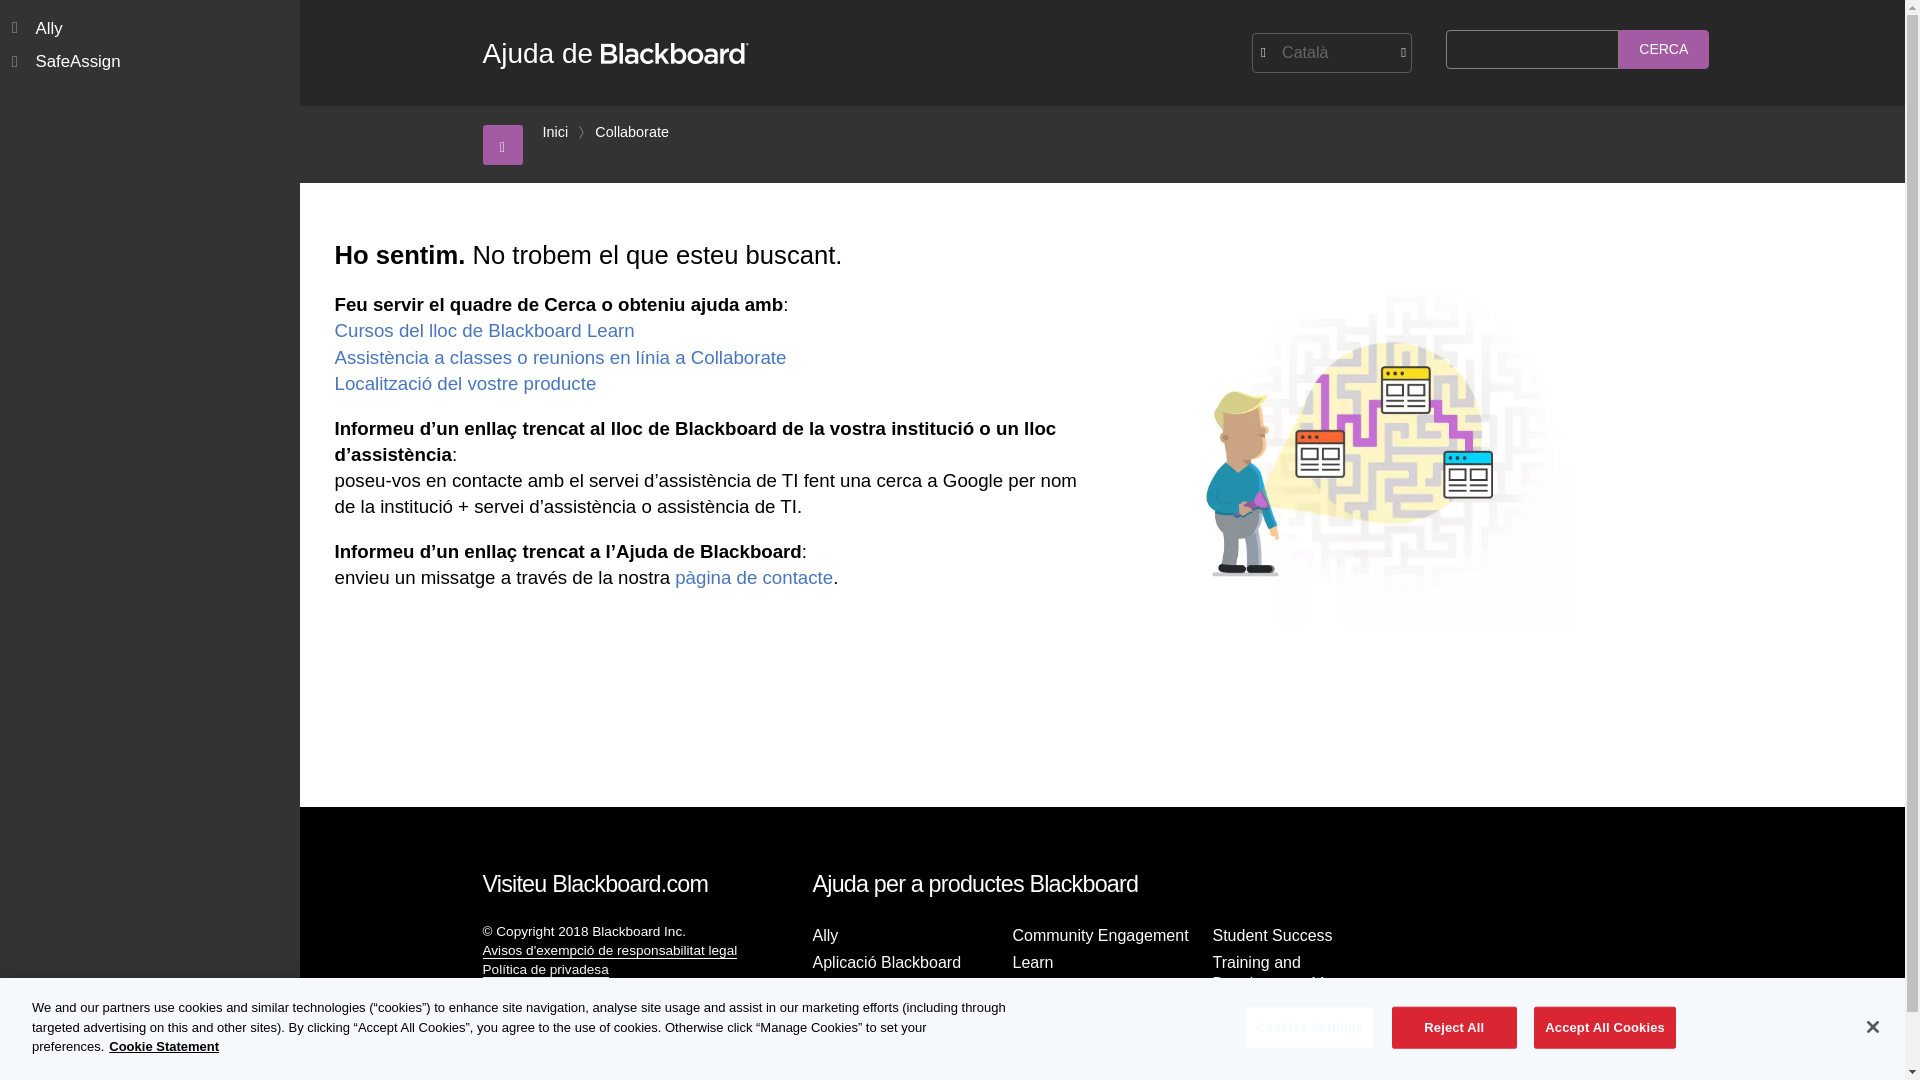 The image size is (1920, 1080). I want to click on Collaborate, so click(853, 1016).